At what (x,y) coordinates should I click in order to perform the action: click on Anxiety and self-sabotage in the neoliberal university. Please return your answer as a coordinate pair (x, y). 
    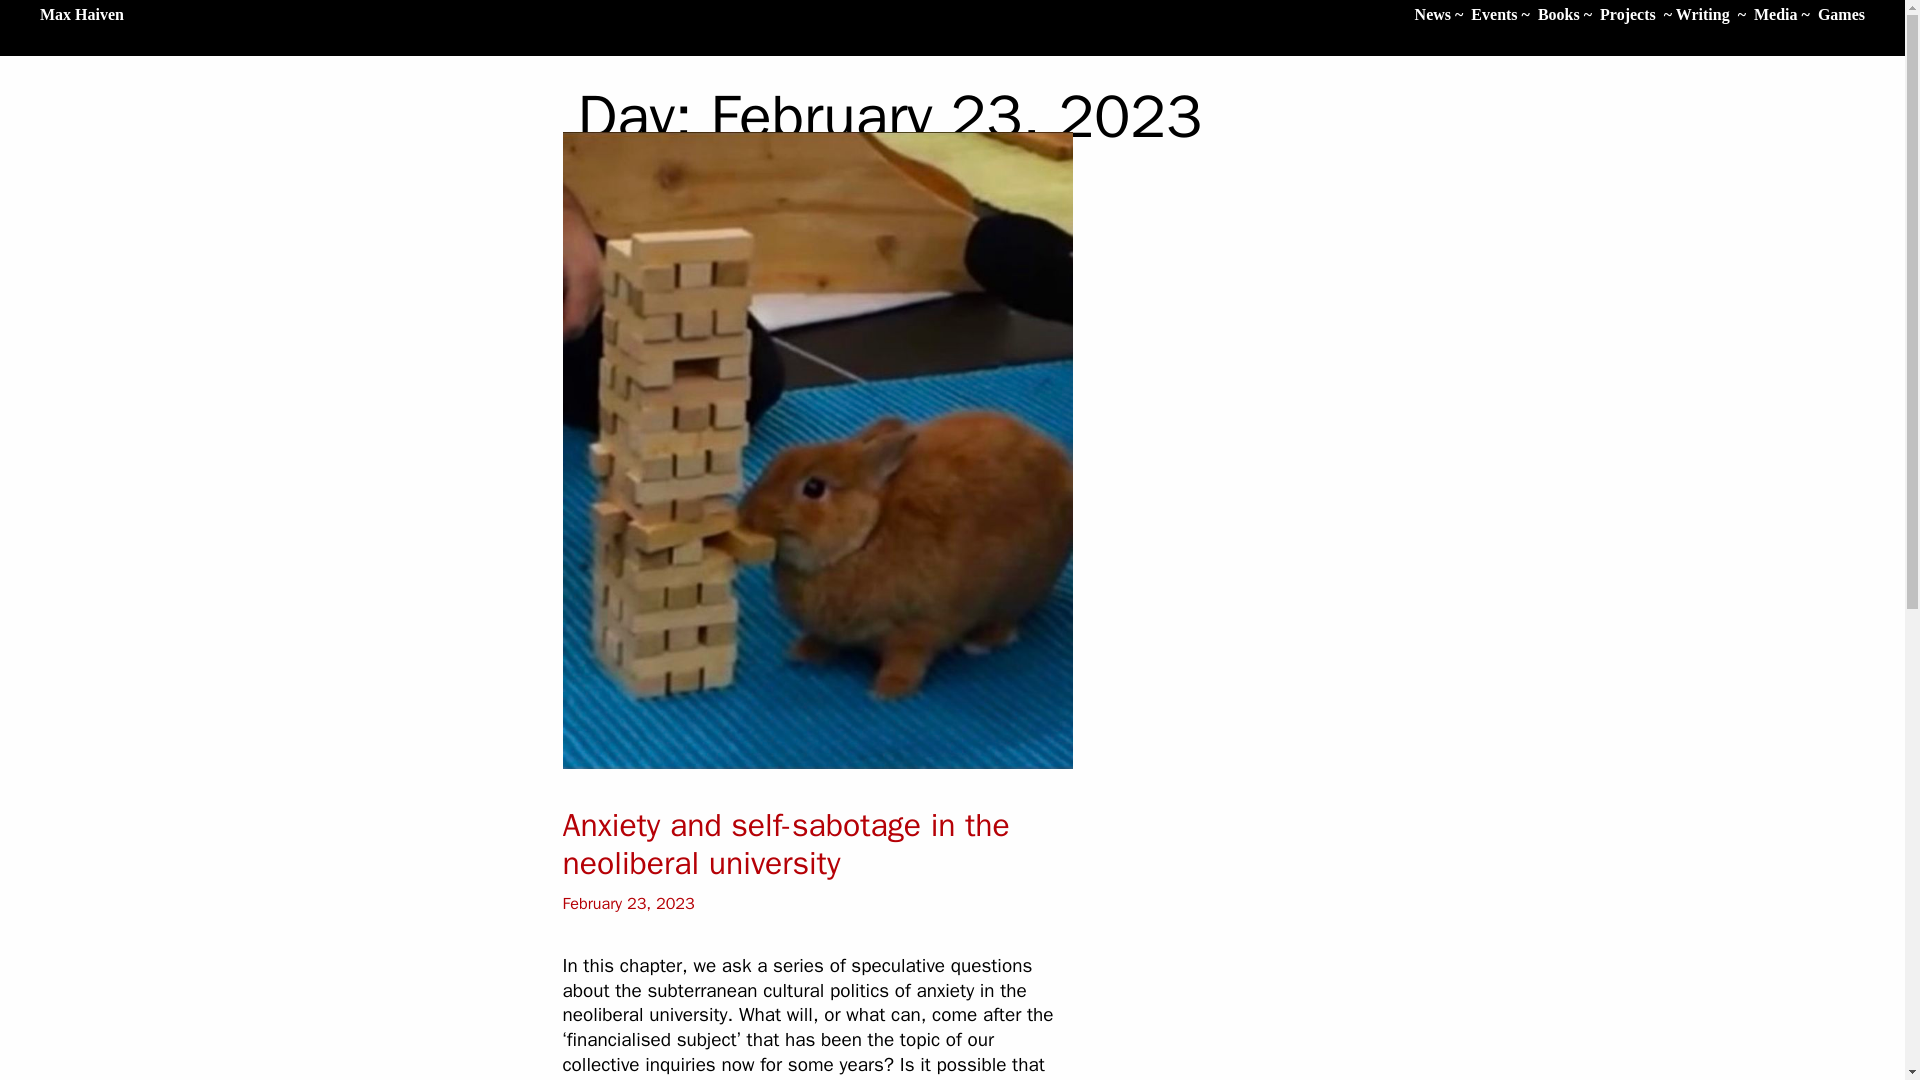
    Looking at the image, I should click on (786, 844).